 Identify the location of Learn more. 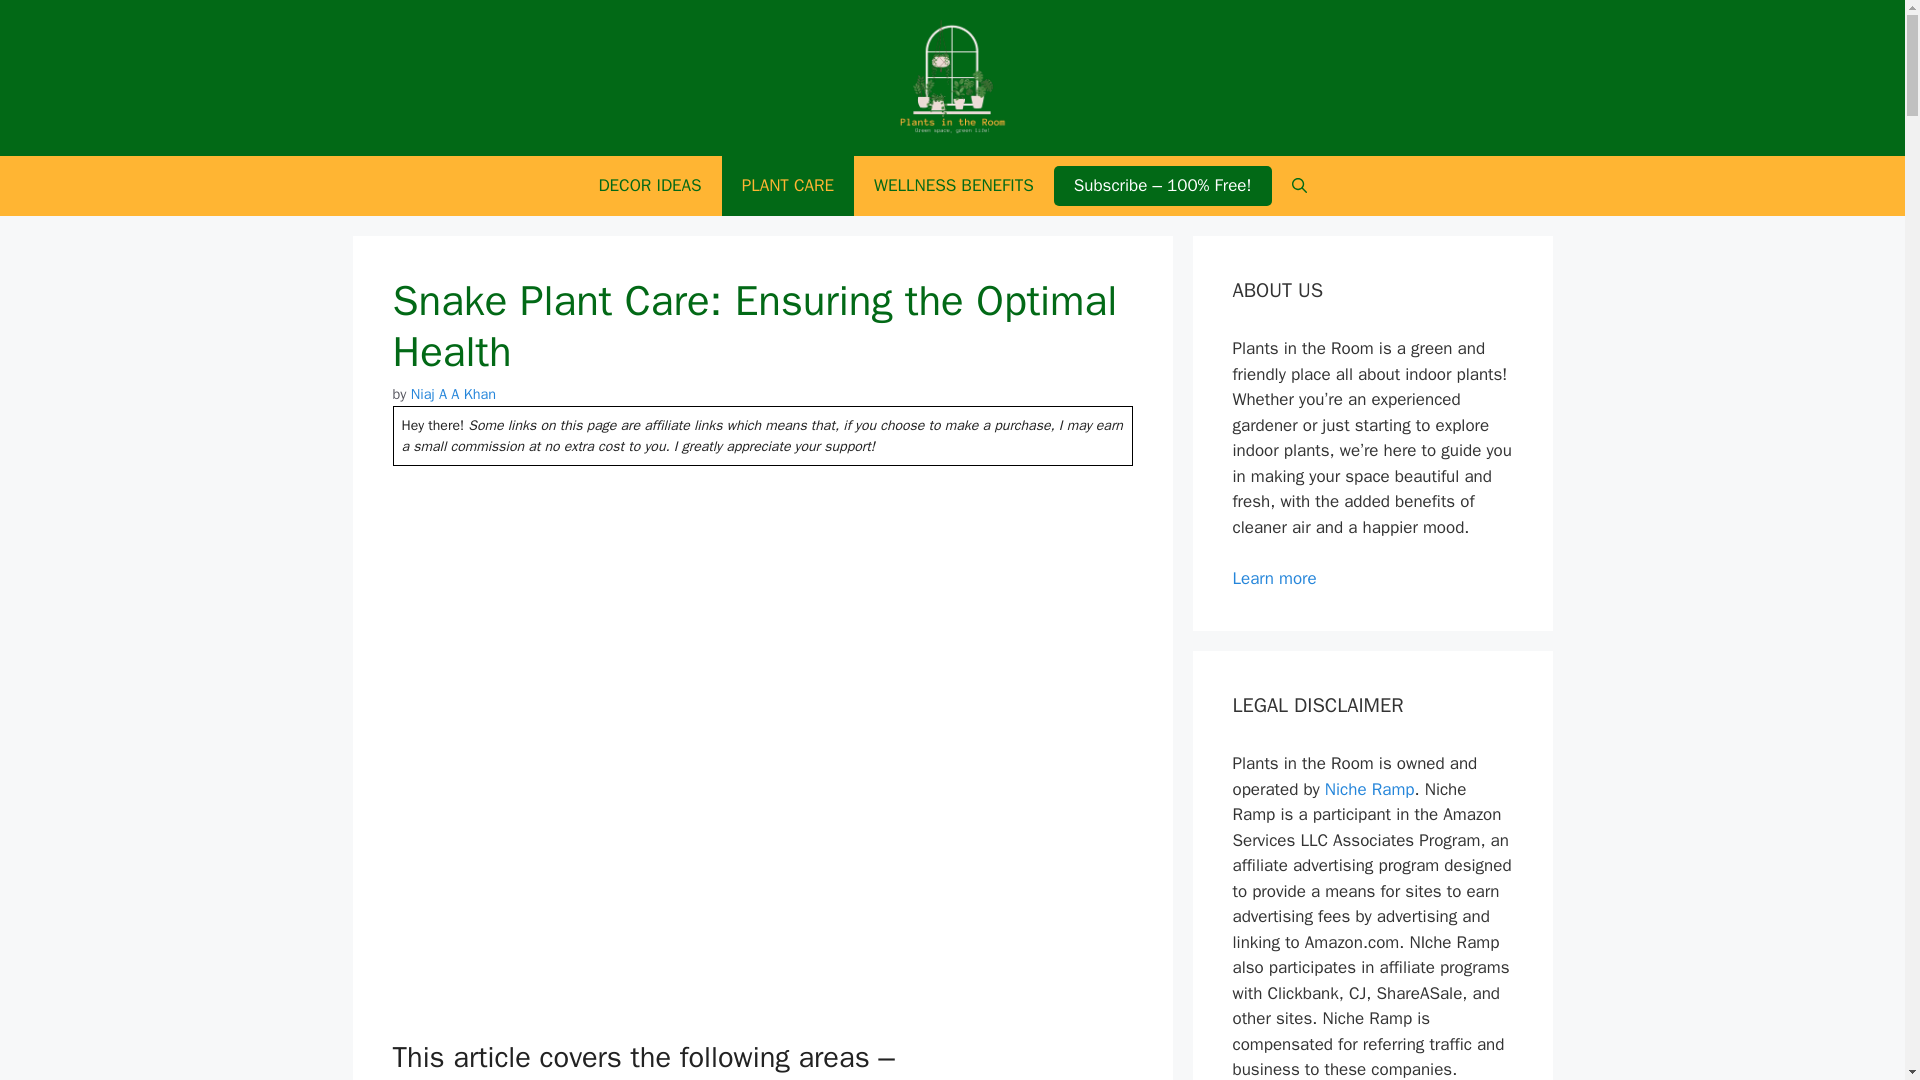
(1274, 578).